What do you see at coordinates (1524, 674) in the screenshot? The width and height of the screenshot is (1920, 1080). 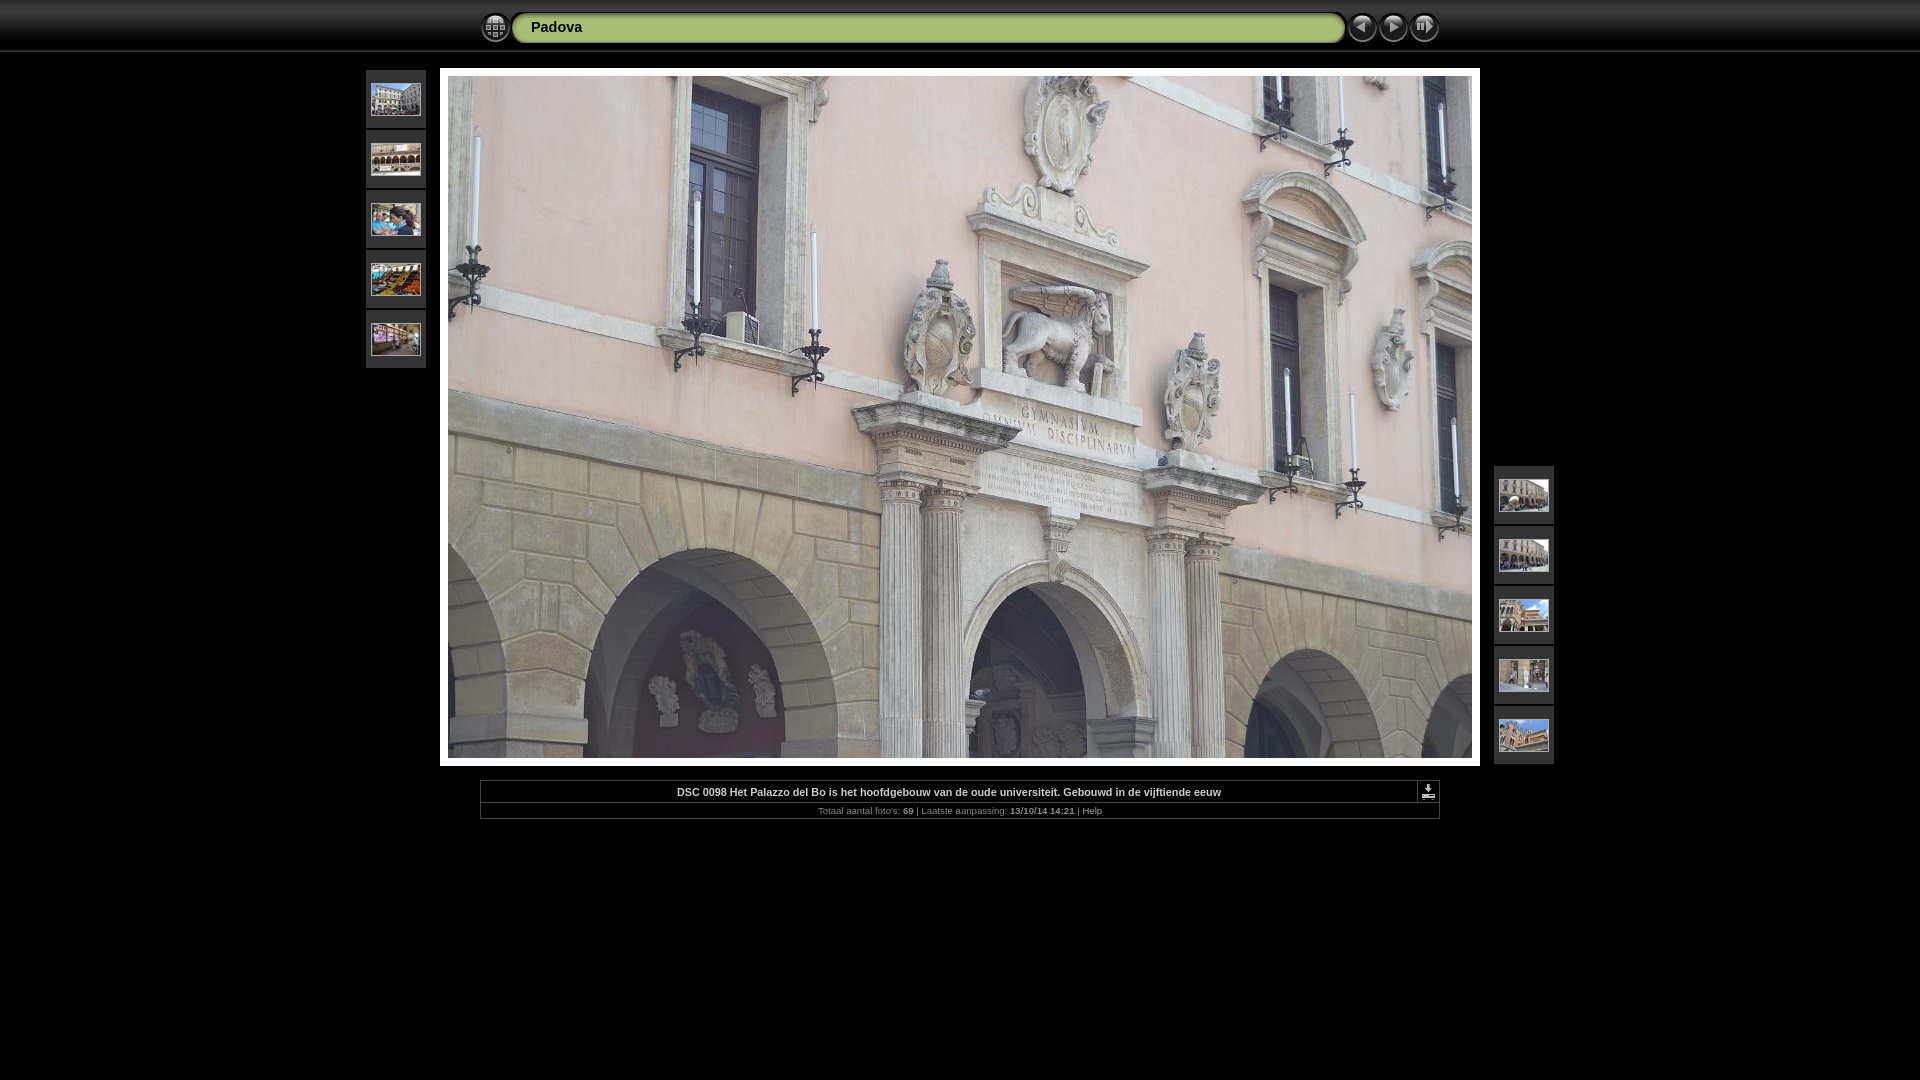 I see ` DSC_0102_Levend standbeeld ` at bounding box center [1524, 674].